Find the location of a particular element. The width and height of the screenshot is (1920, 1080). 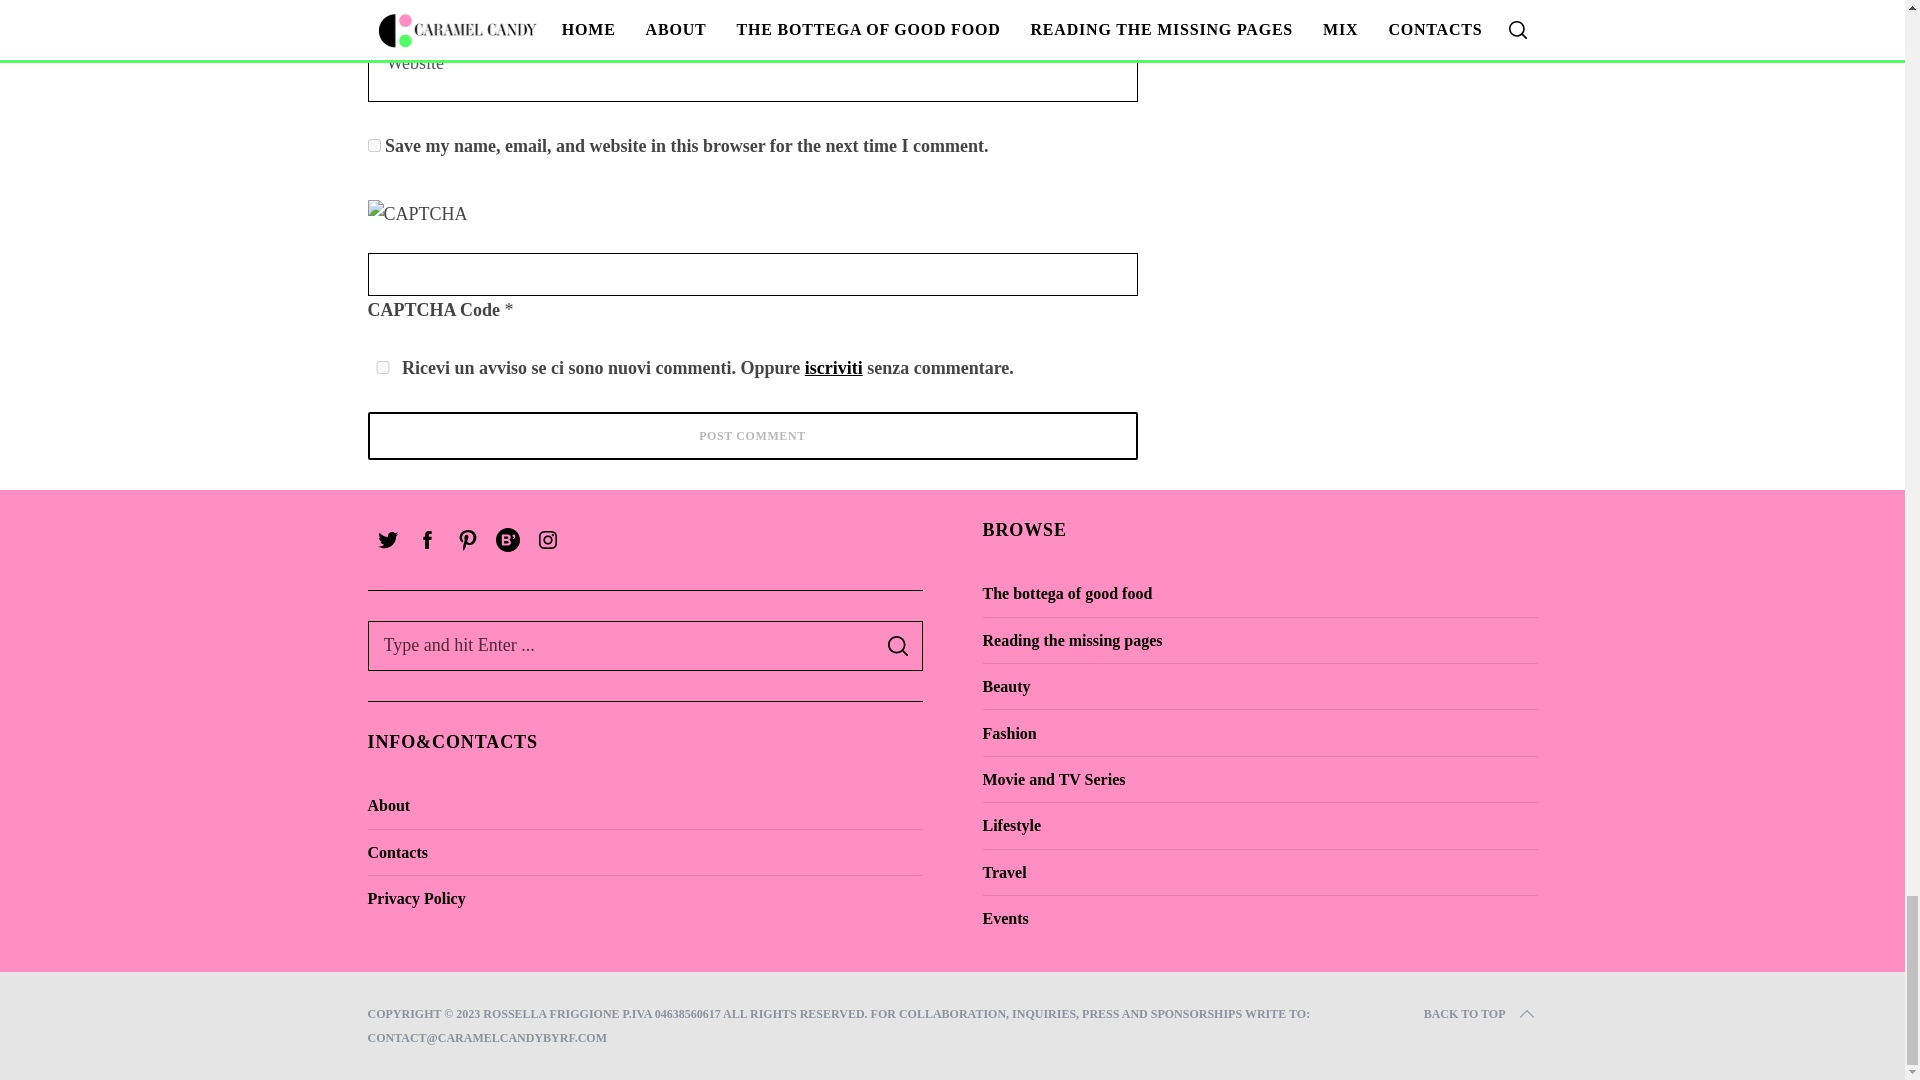

yes is located at coordinates (374, 146).